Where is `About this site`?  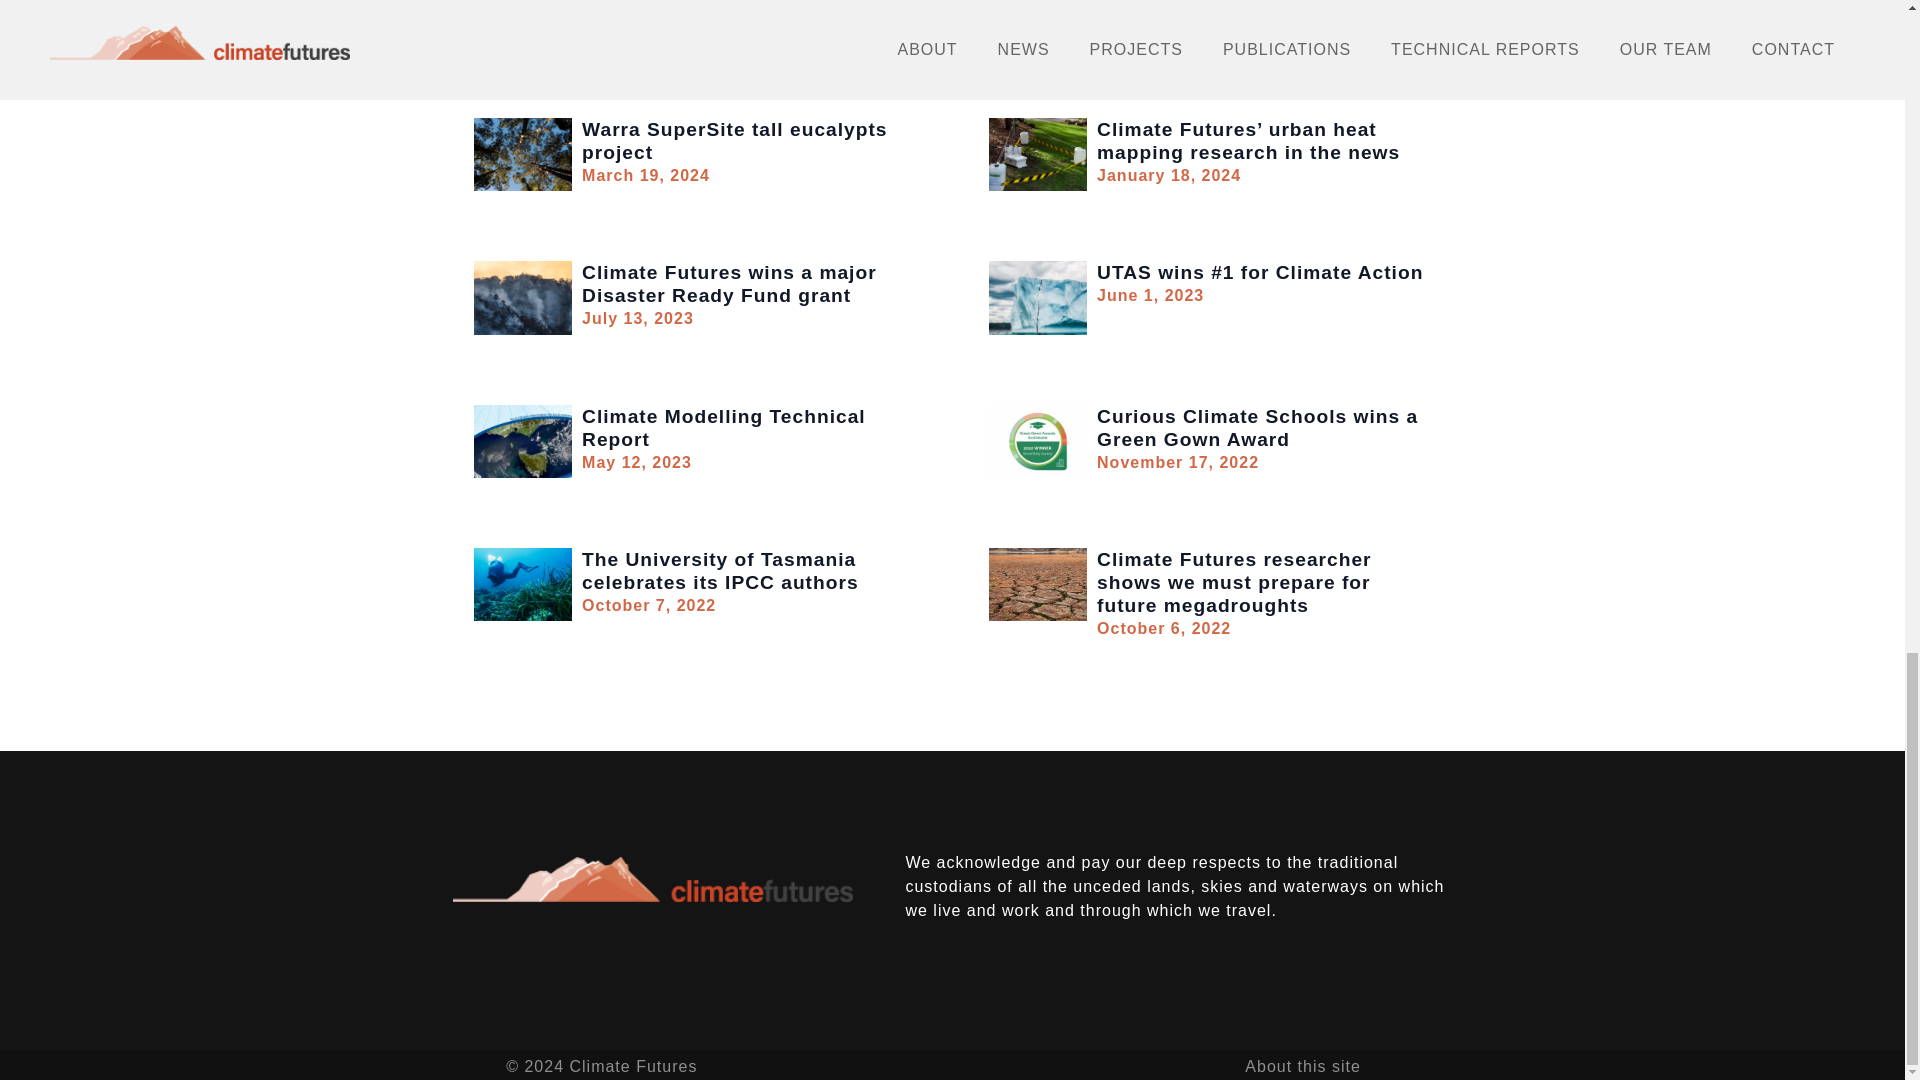
About this site is located at coordinates (694, 154).